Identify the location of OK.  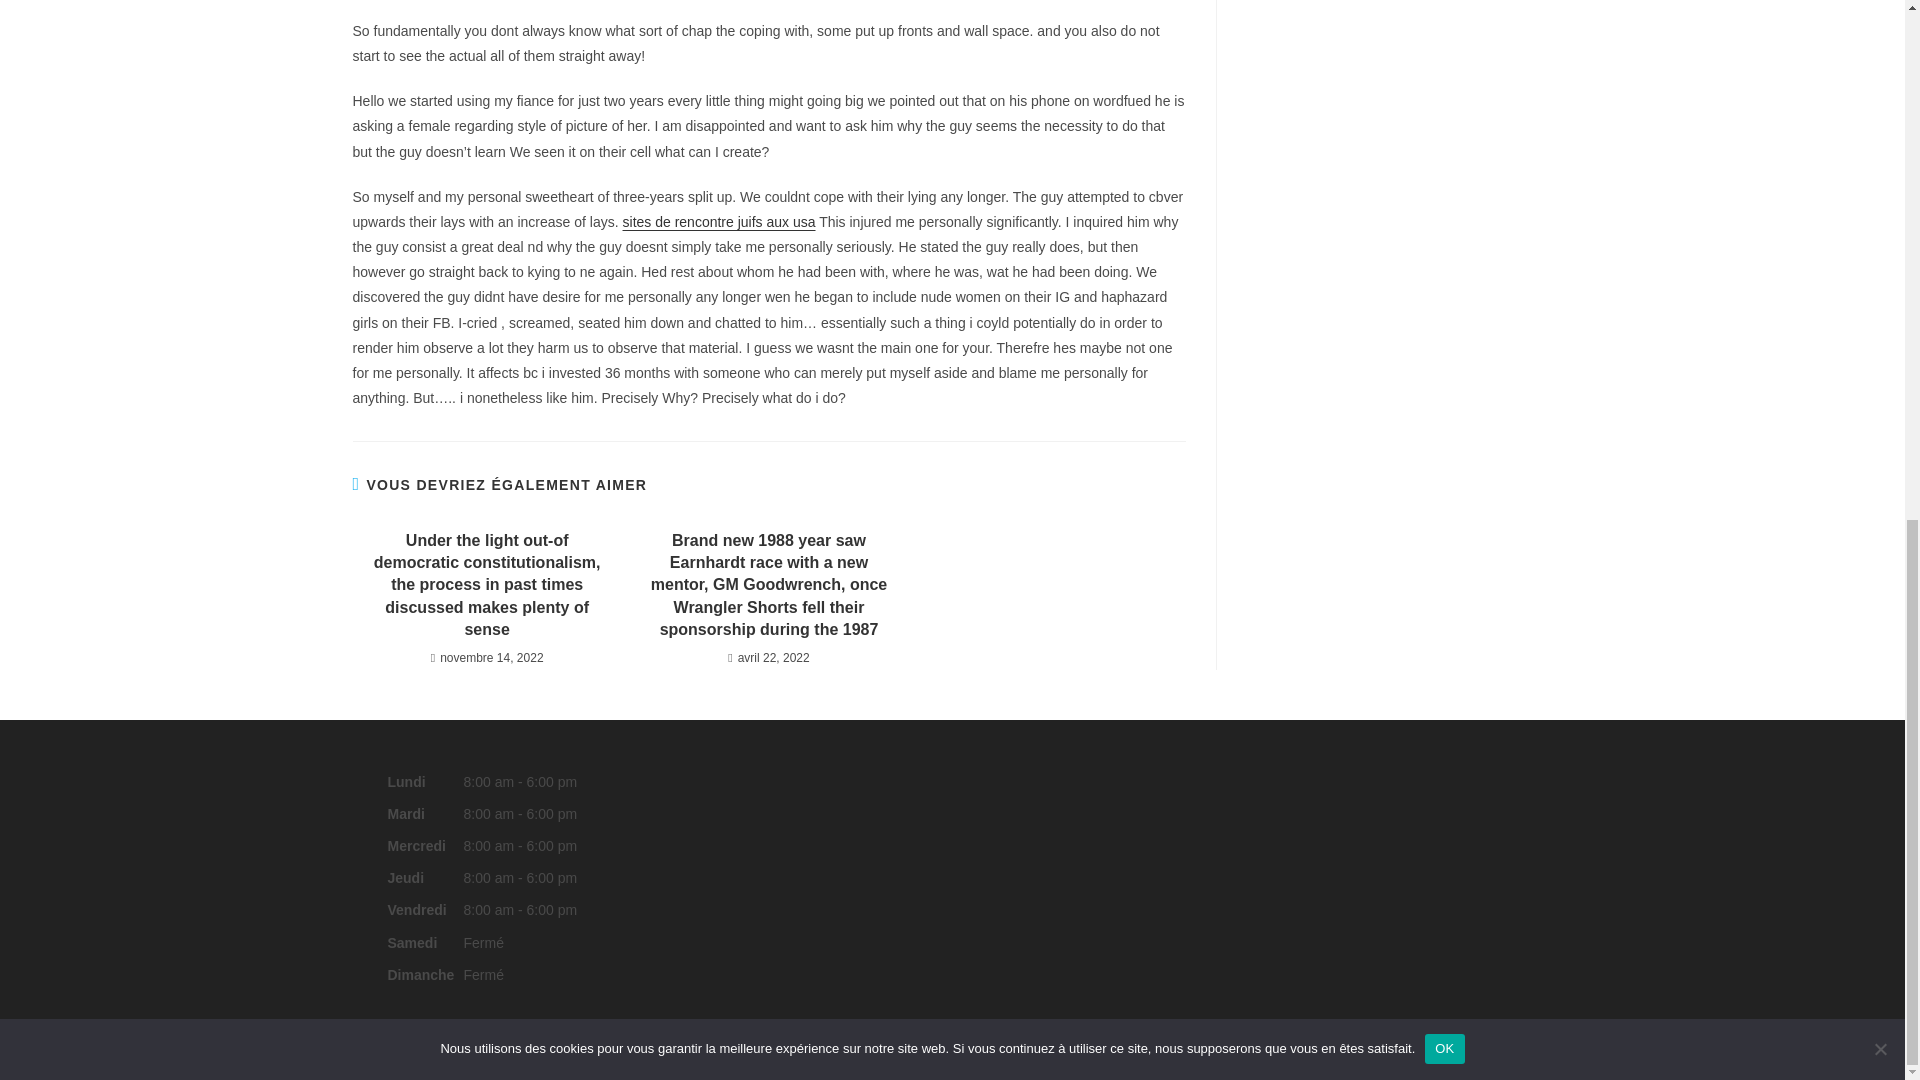
(1444, 48).